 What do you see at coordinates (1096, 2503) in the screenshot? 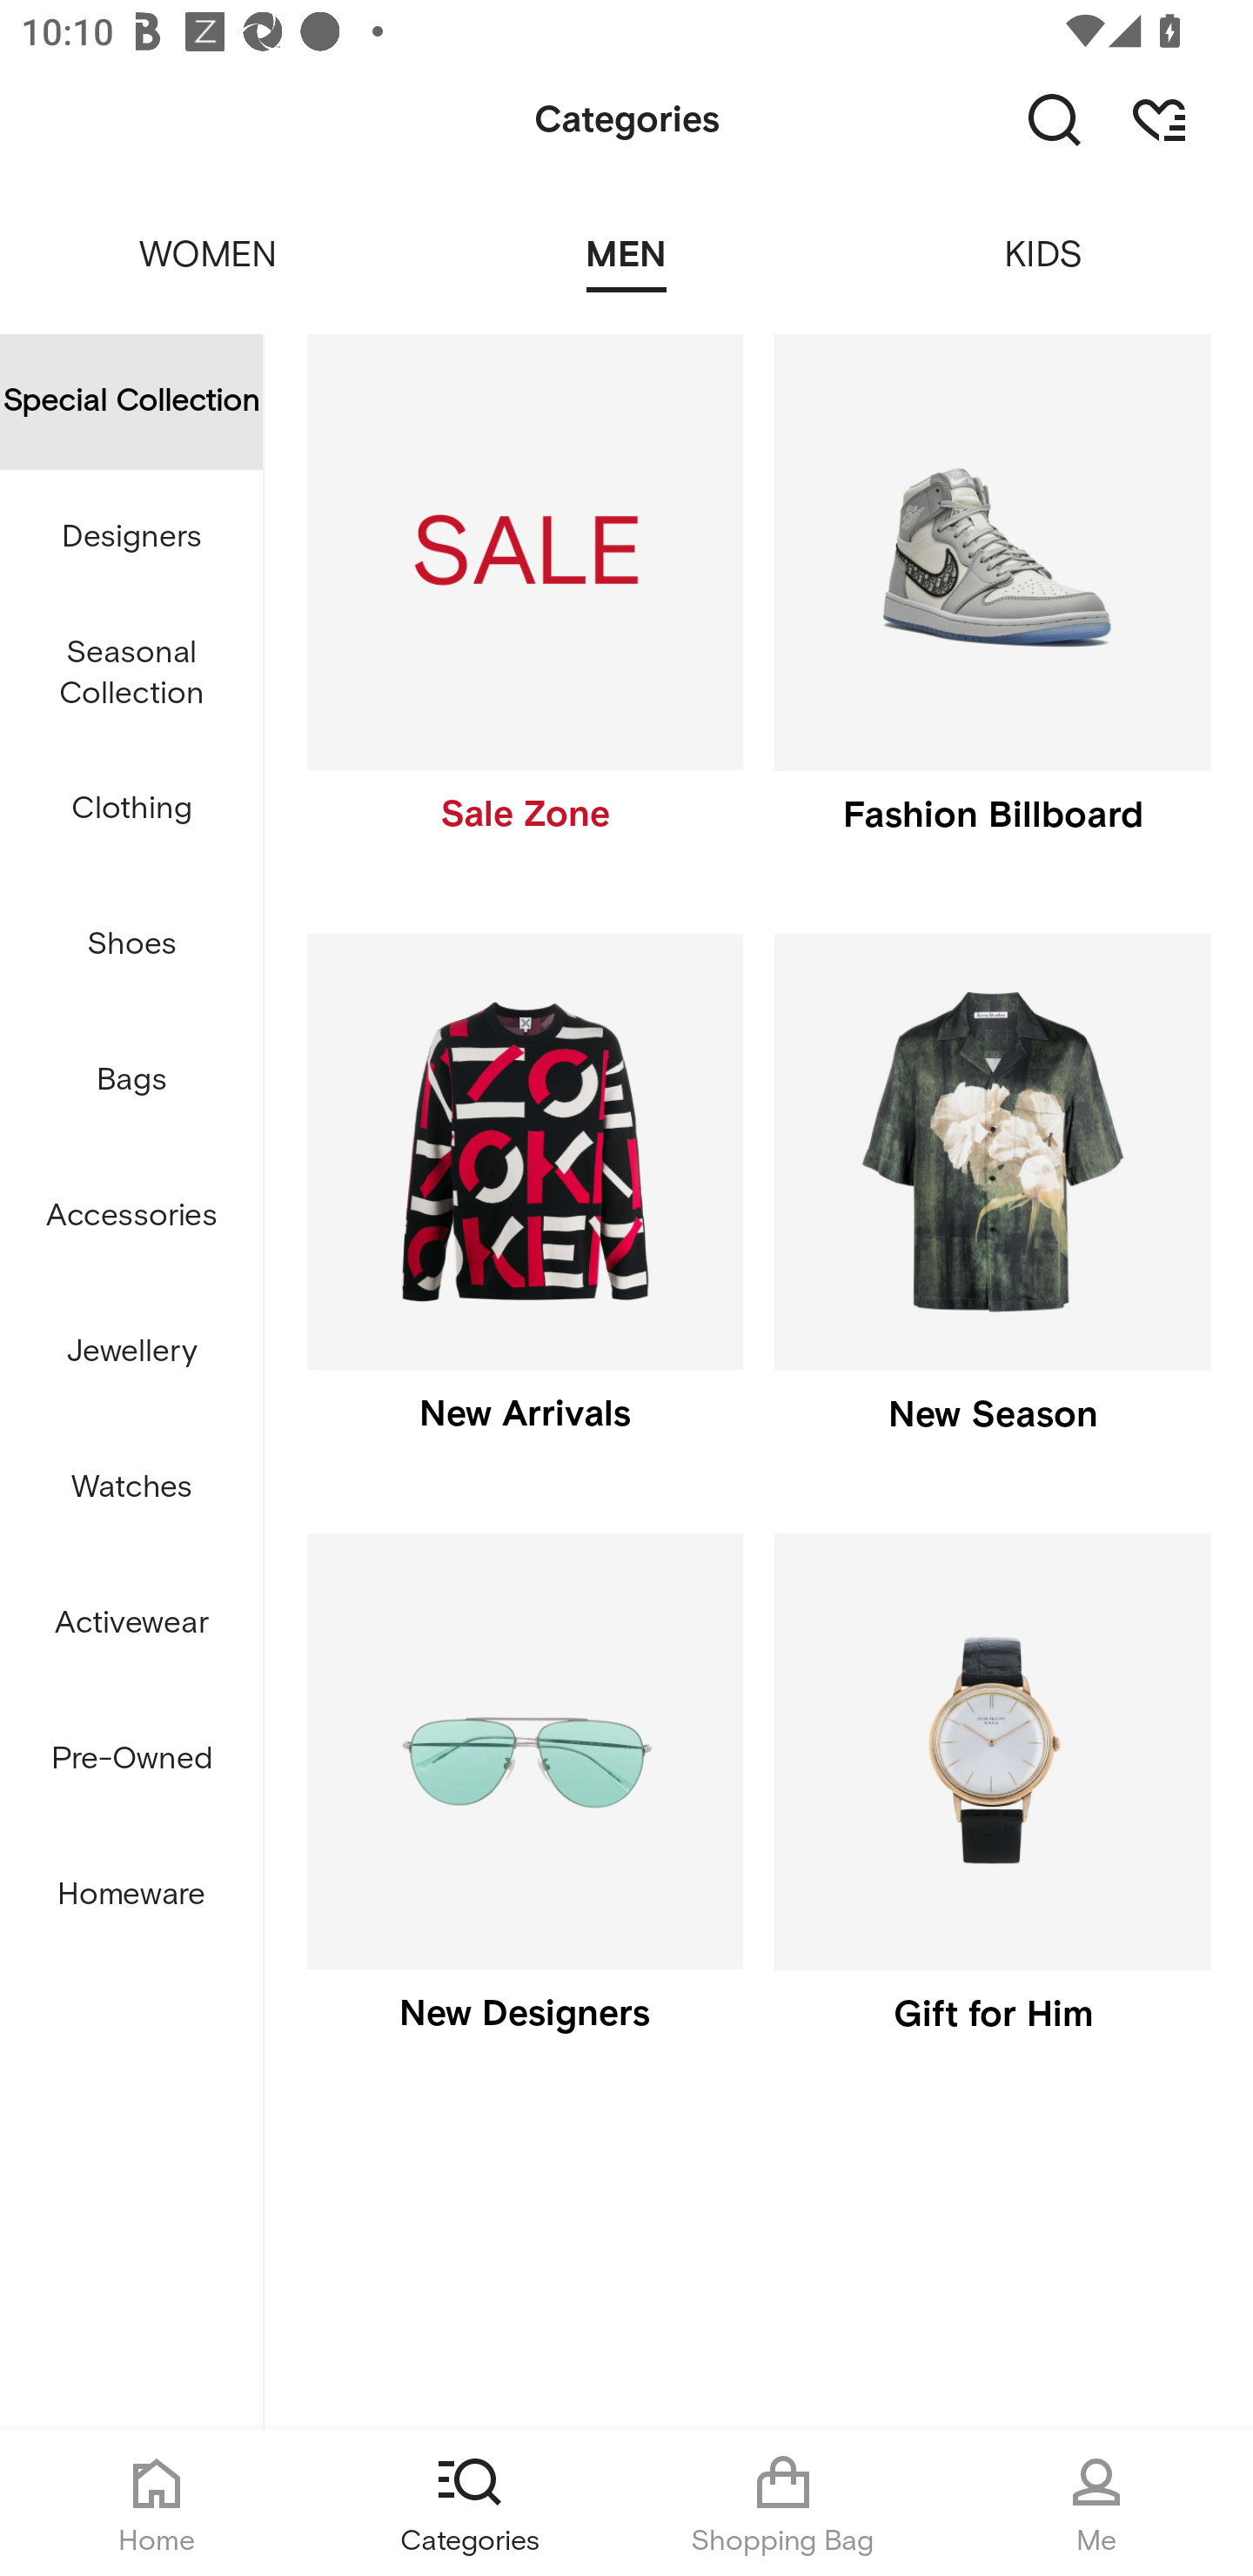
I see `Me` at bounding box center [1096, 2503].